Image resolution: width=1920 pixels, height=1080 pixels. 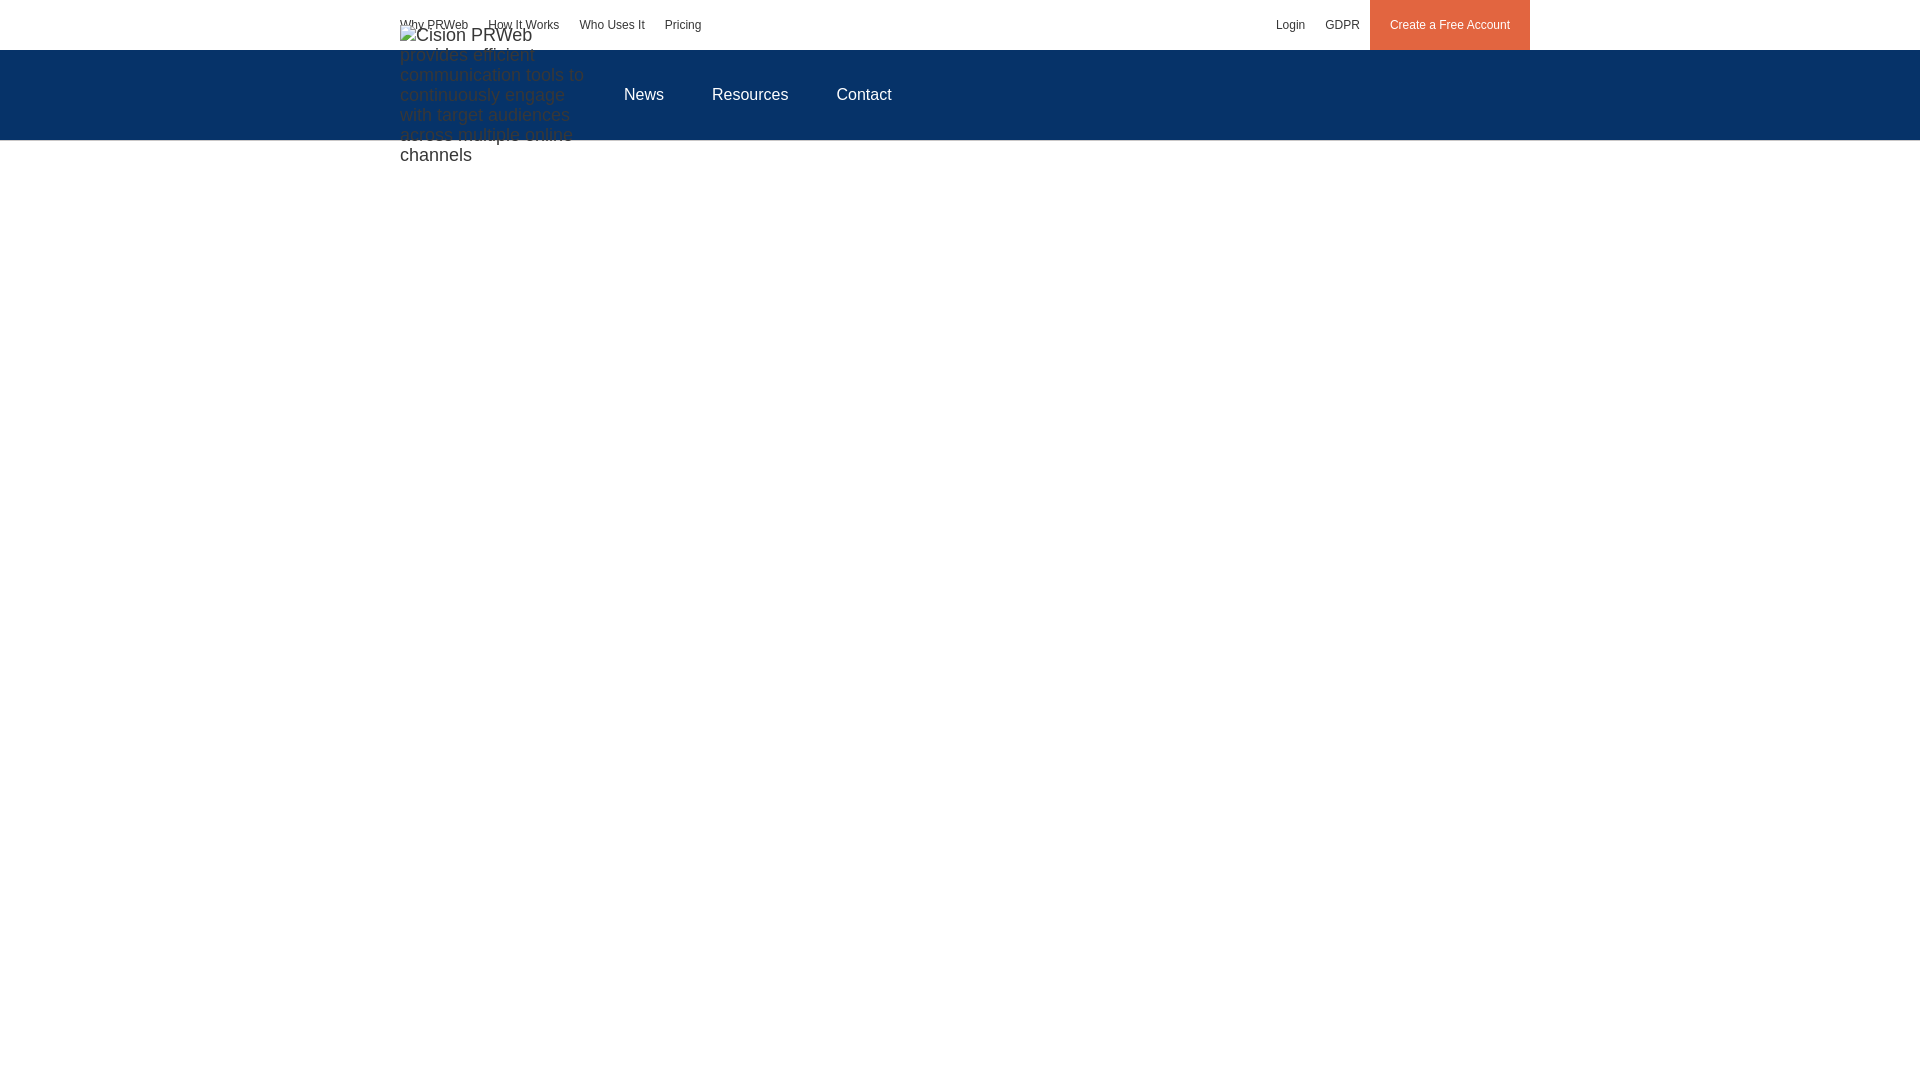 What do you see at coordinates (643, 94) in the screenshot?
I see `News` at bounding box center [643, 94].